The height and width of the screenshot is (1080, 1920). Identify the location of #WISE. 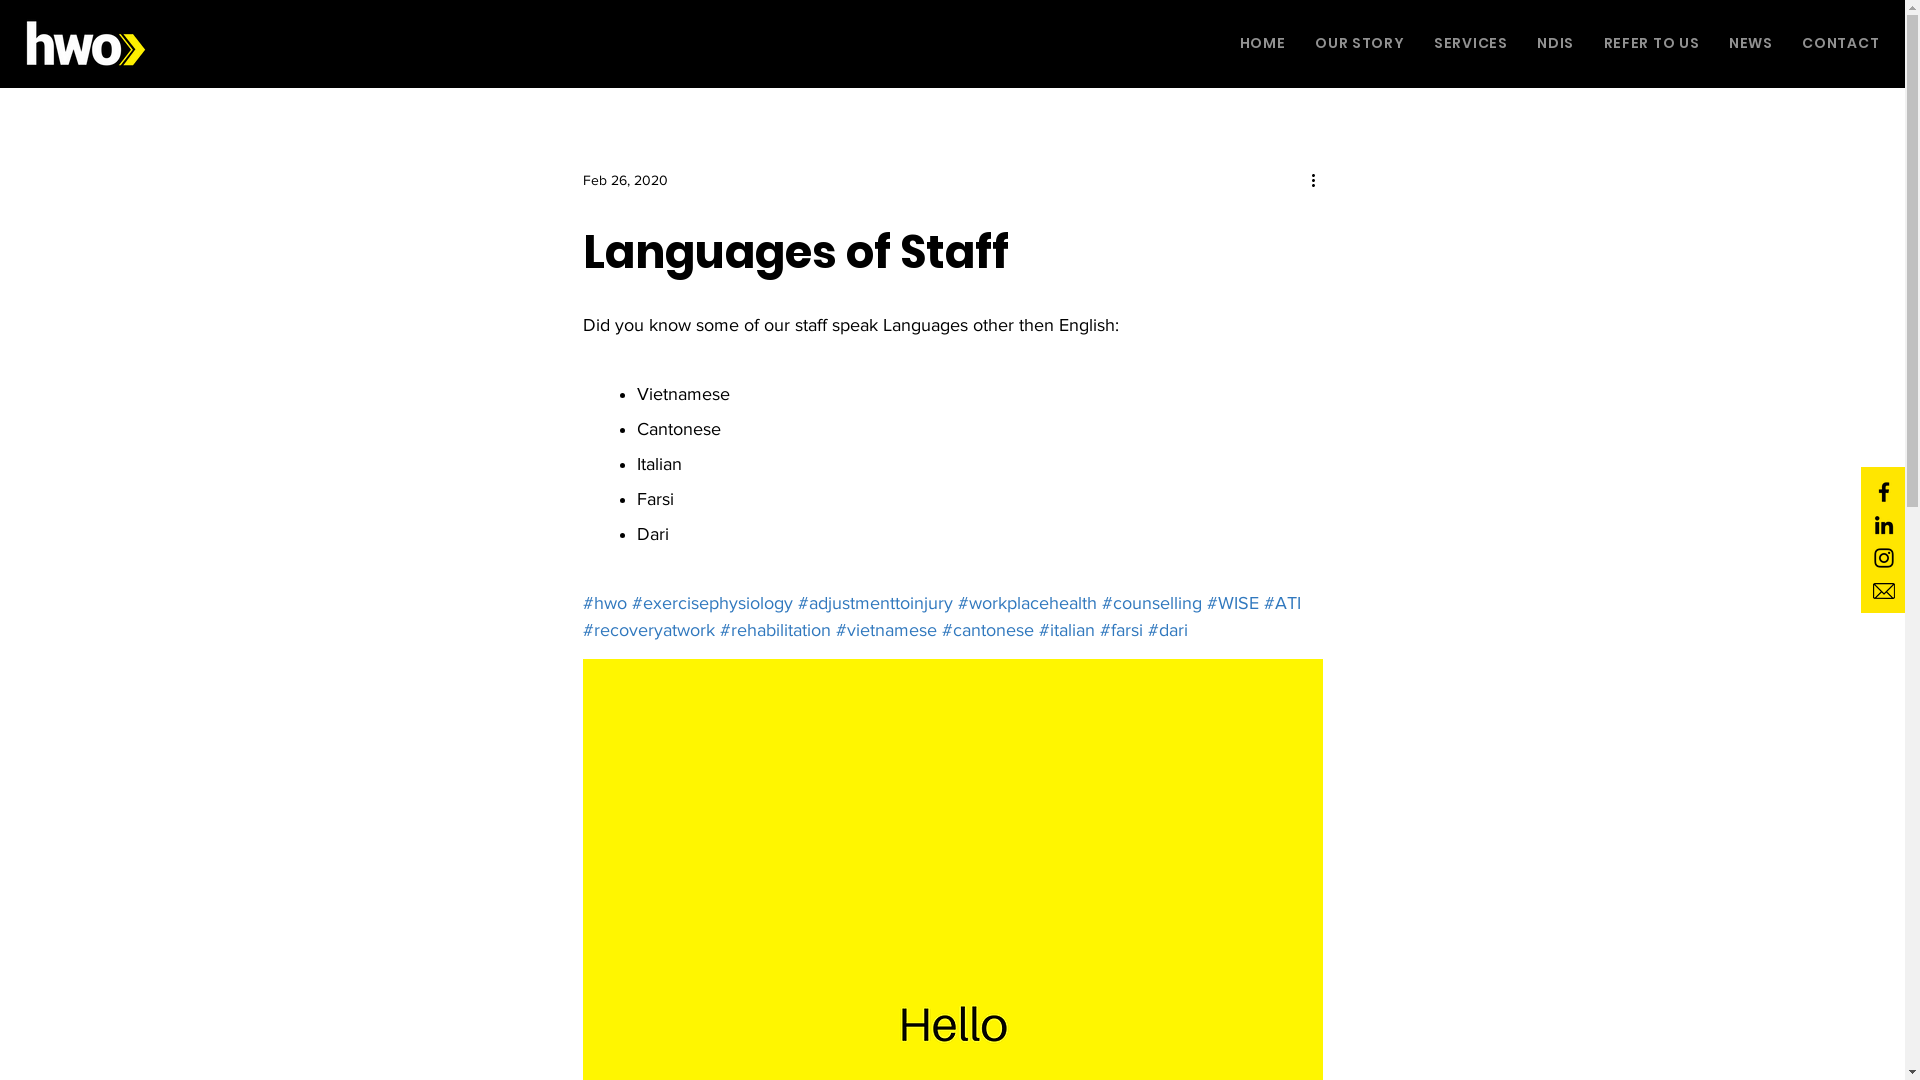
(1232, 602).